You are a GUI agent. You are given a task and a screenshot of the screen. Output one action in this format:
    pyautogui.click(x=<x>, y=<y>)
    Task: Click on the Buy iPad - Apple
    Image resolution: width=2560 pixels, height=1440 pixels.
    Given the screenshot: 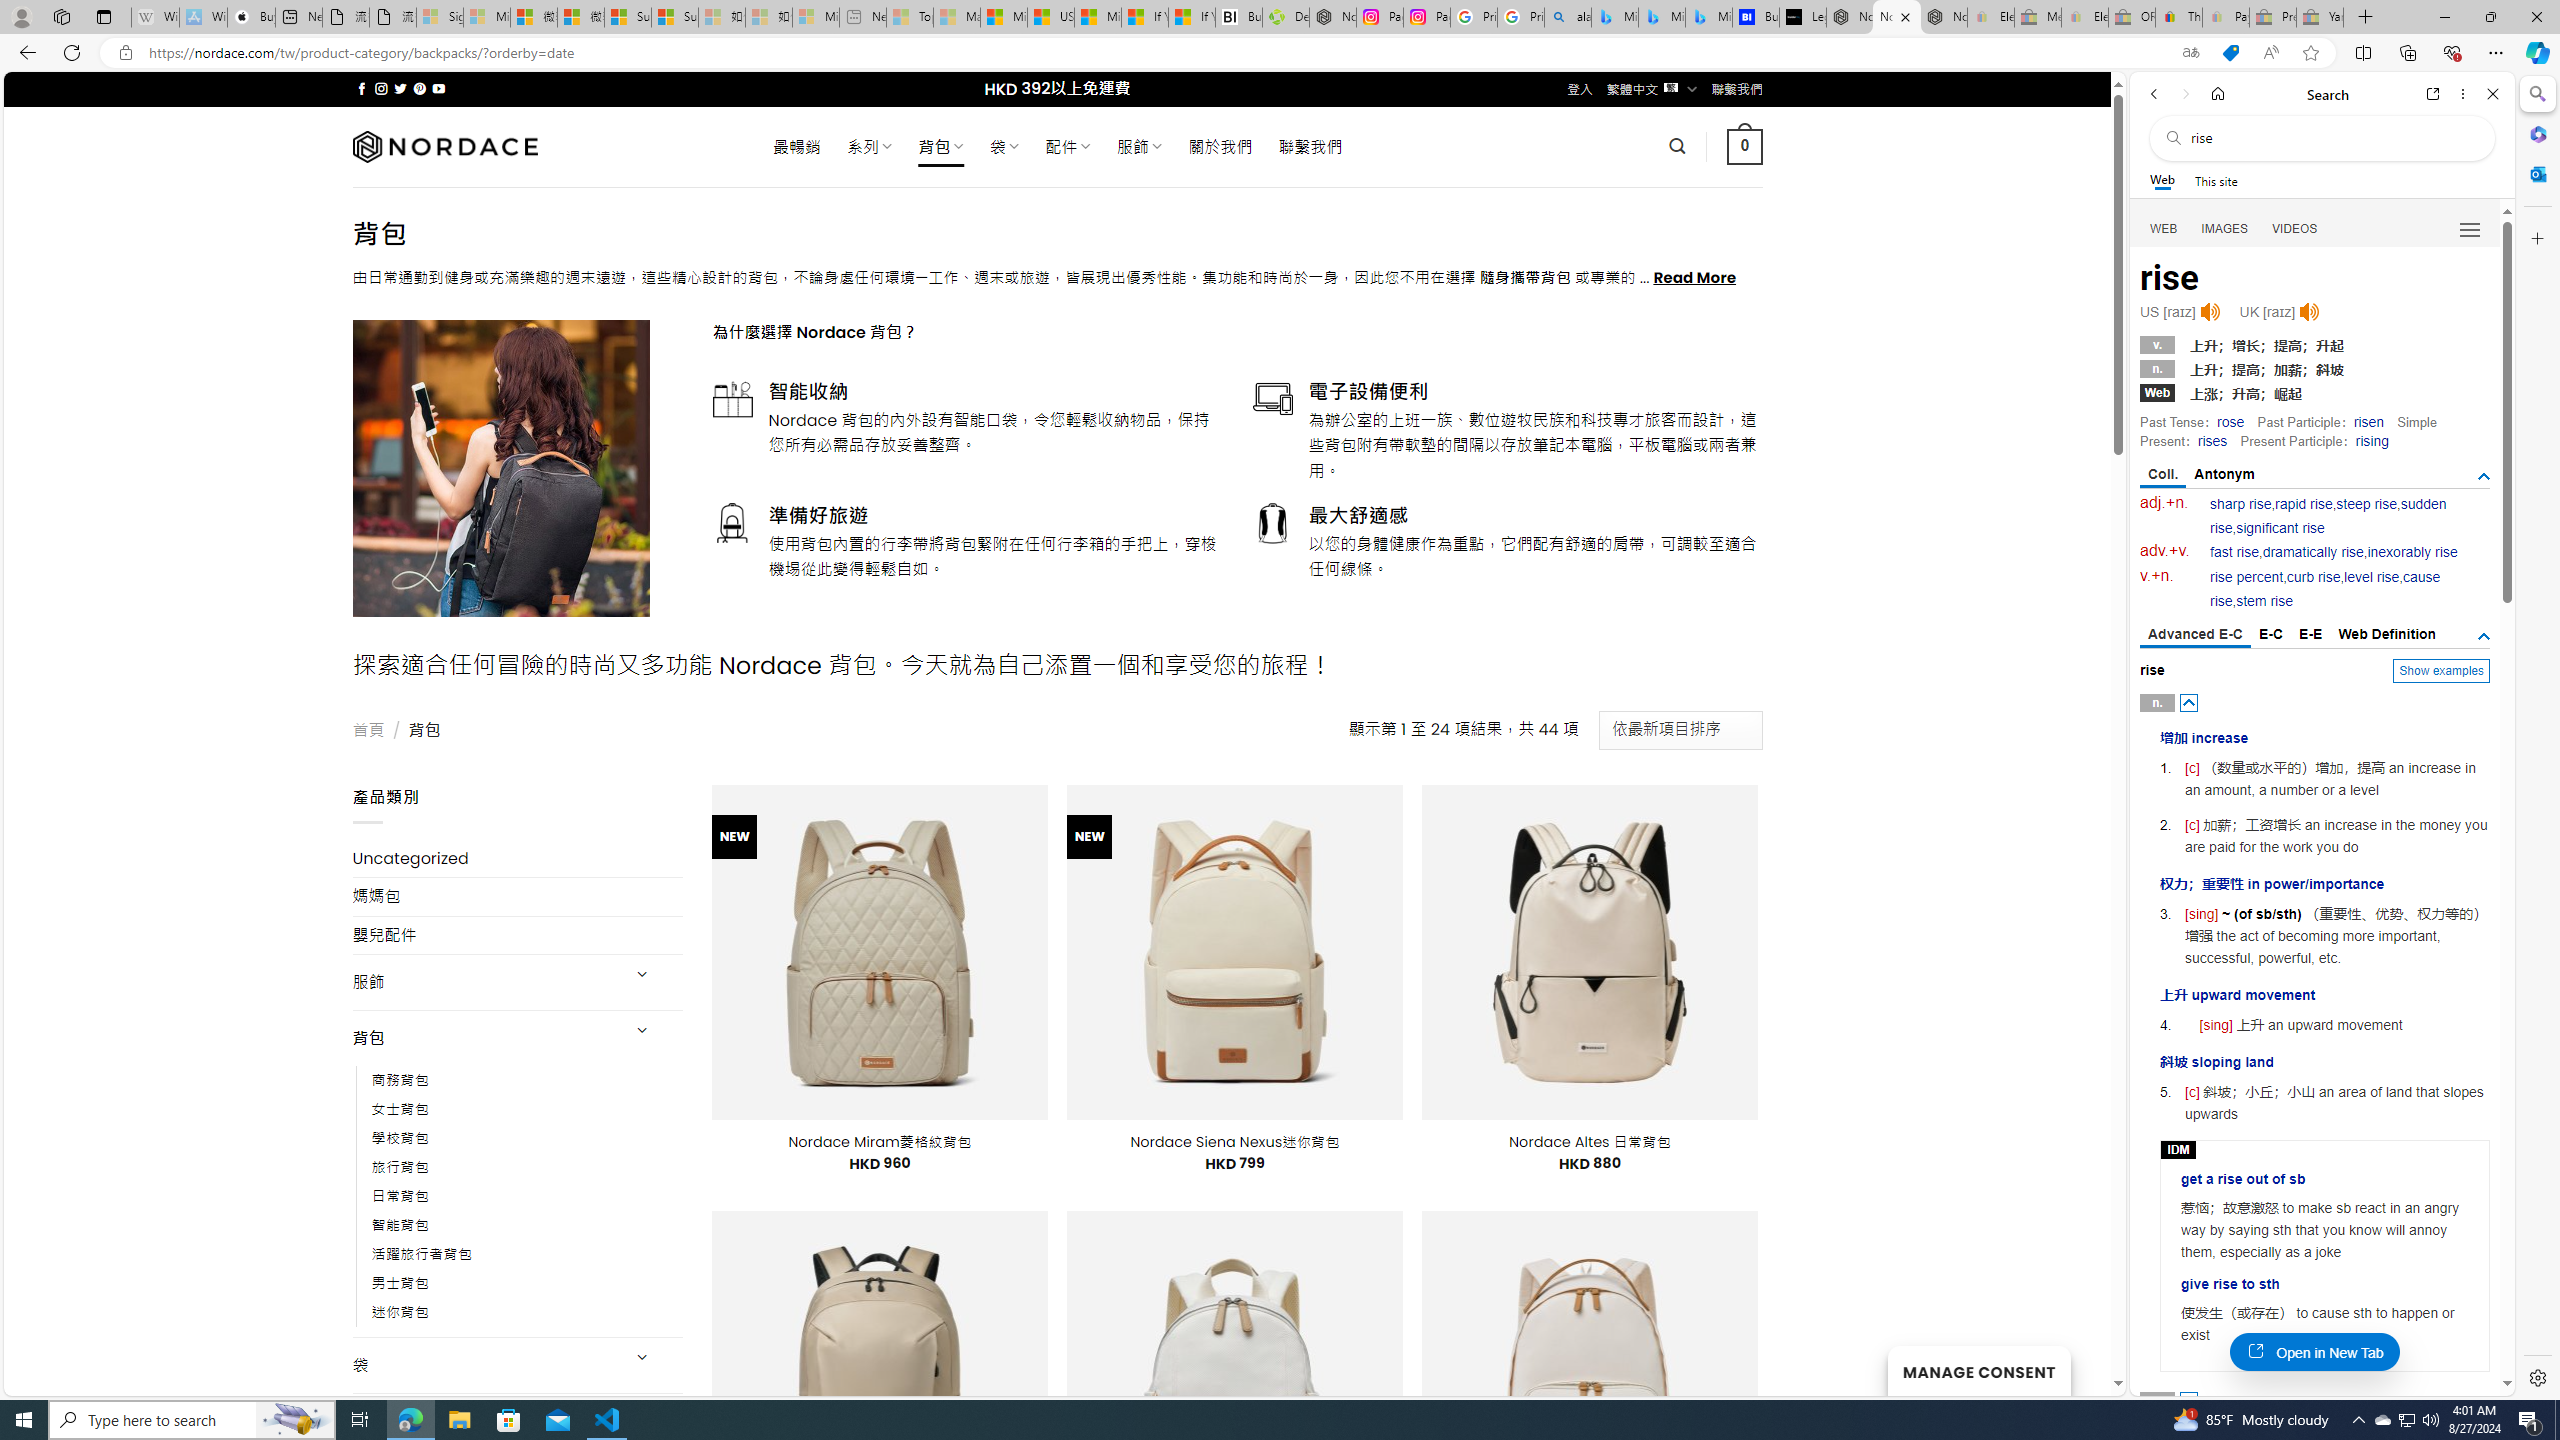 What is the action you would take?
    pyautogui.click(x=252, y=17)
    